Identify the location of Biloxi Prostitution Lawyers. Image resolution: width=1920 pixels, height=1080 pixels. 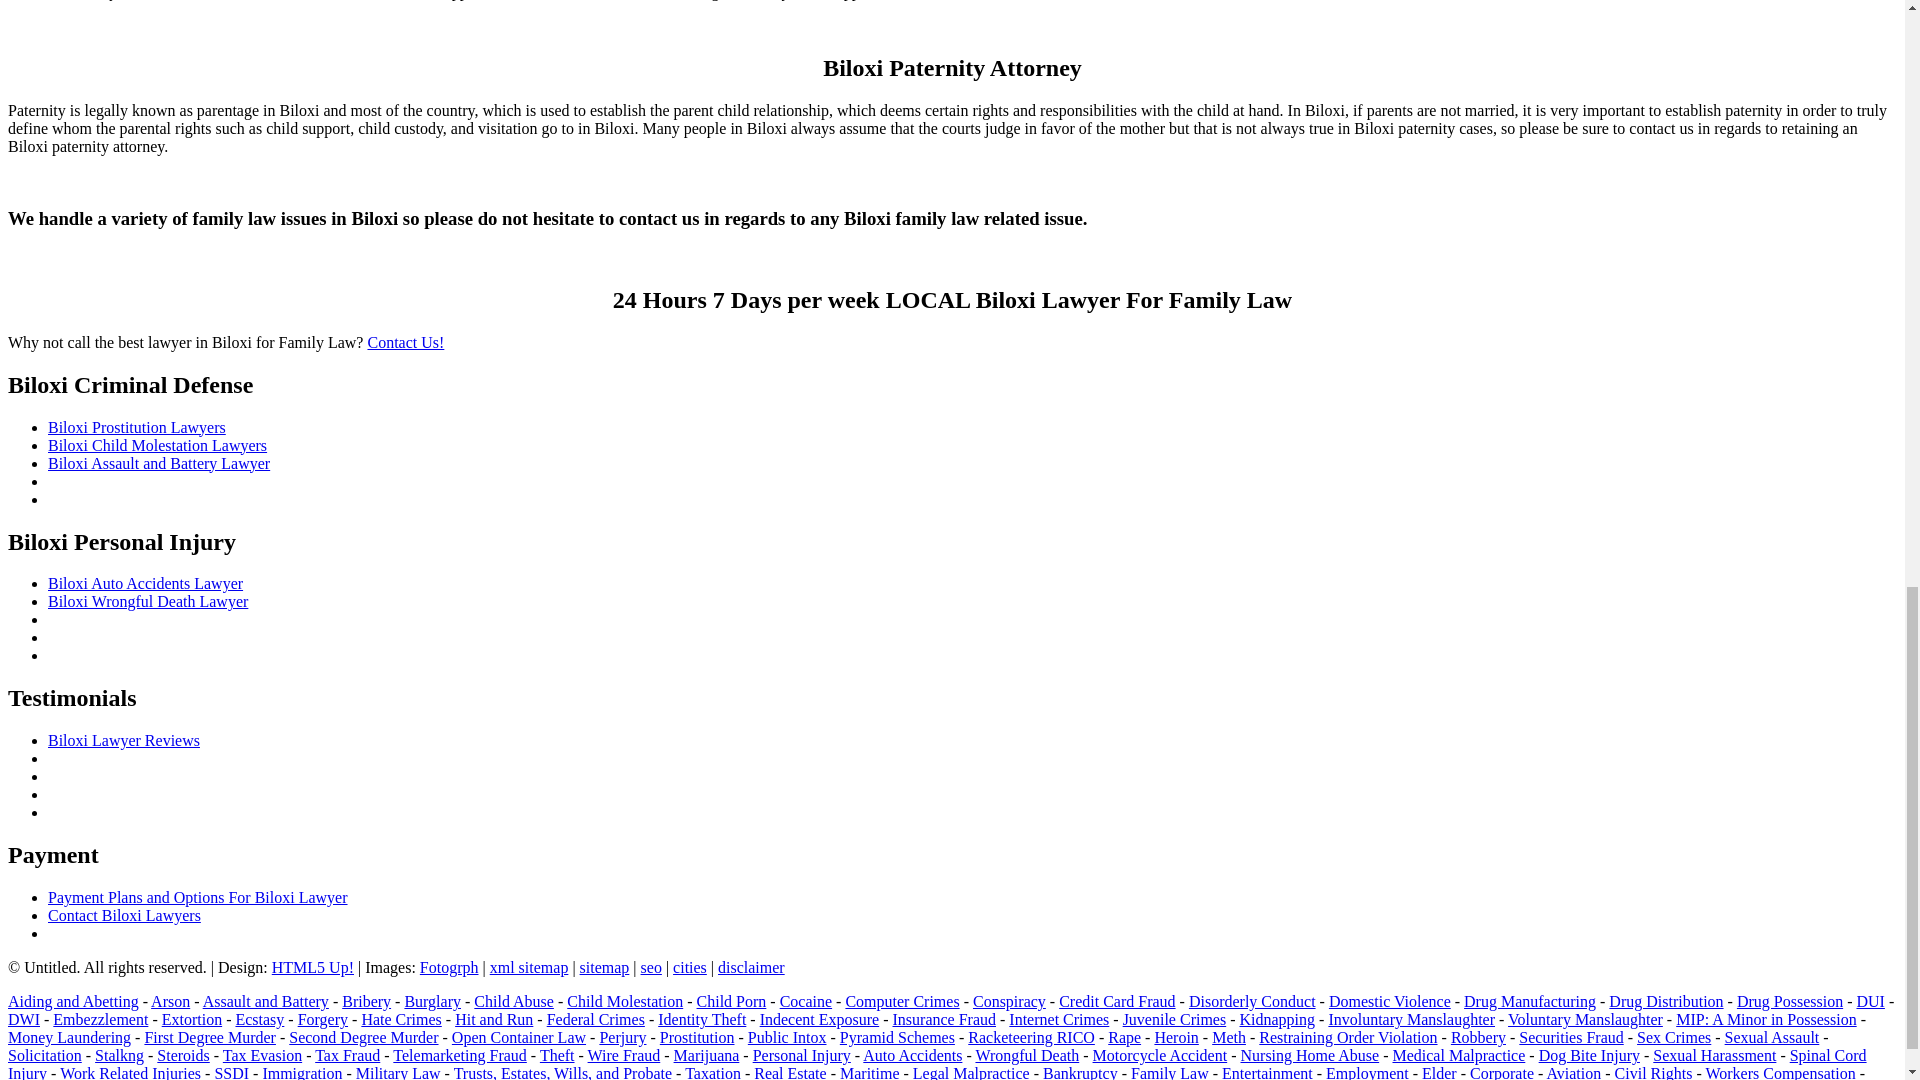
(137, 428).